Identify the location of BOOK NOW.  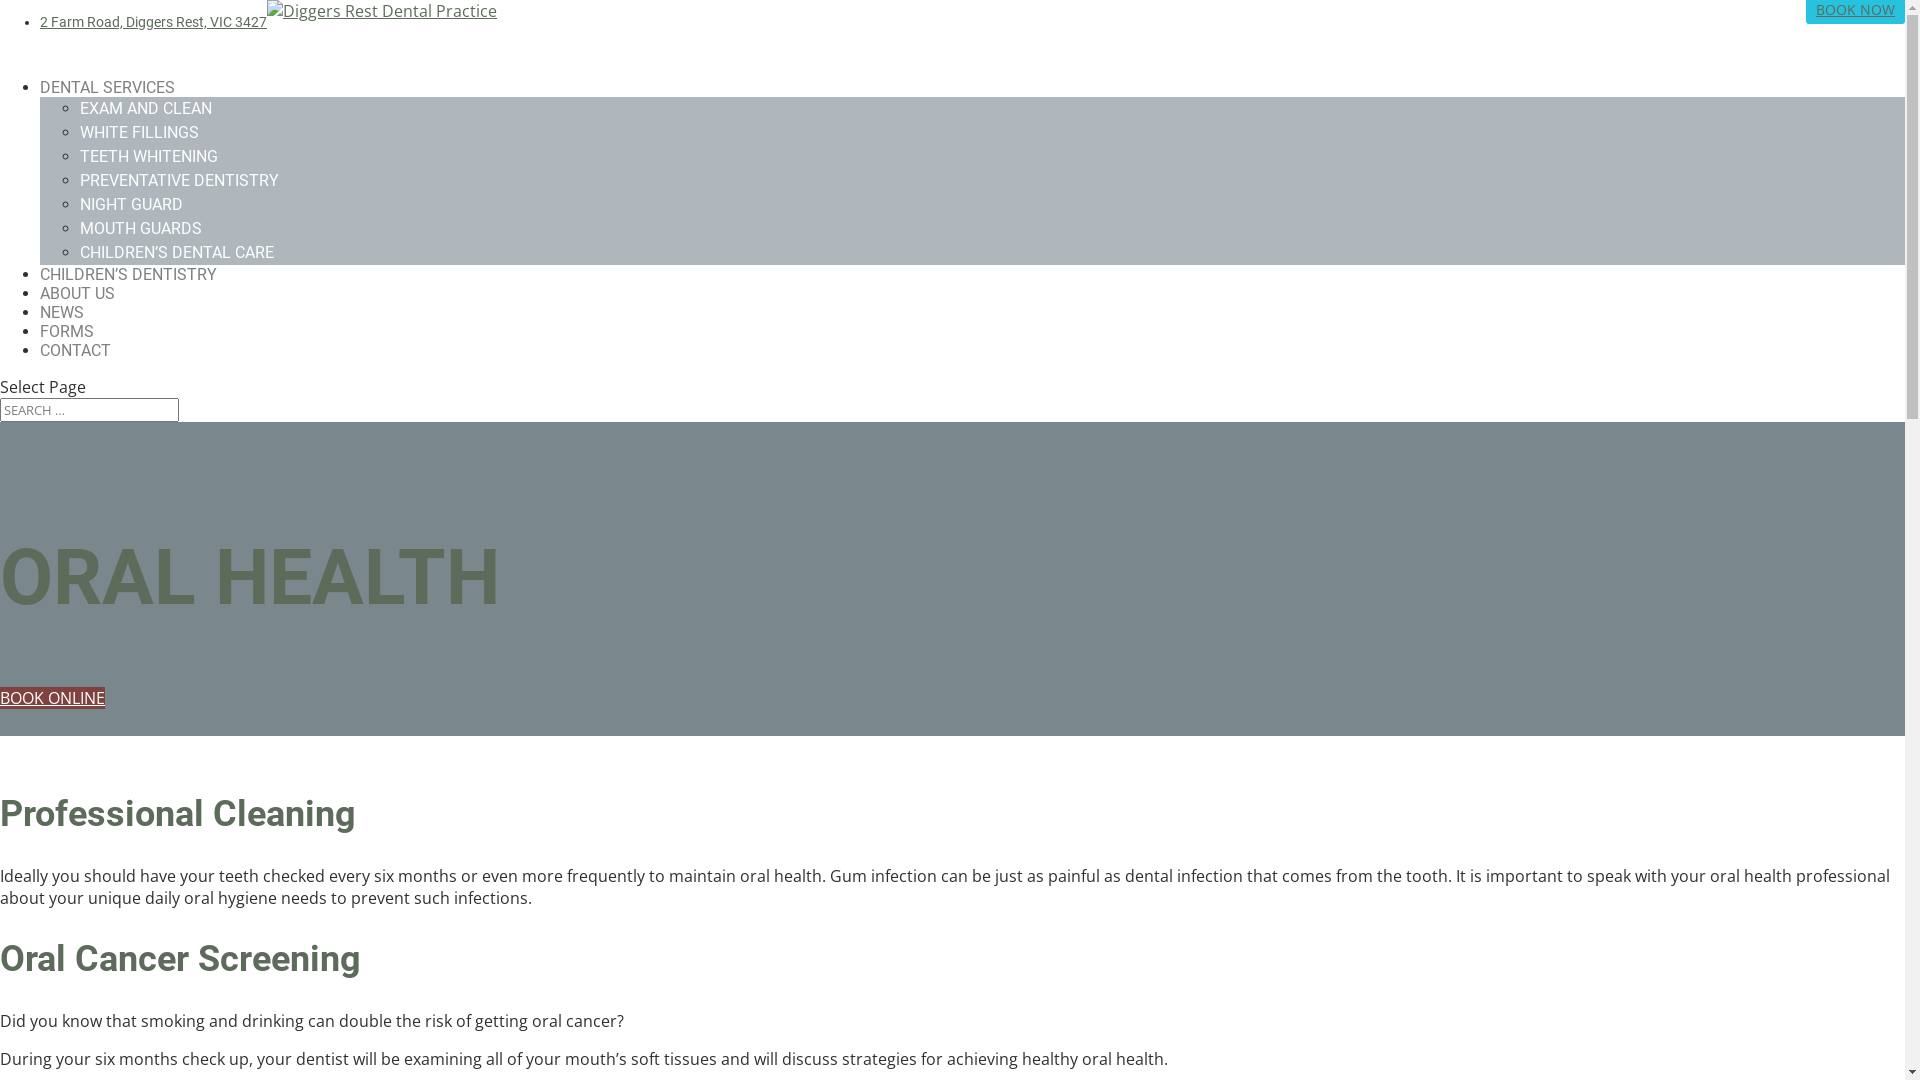
(1856, 10).